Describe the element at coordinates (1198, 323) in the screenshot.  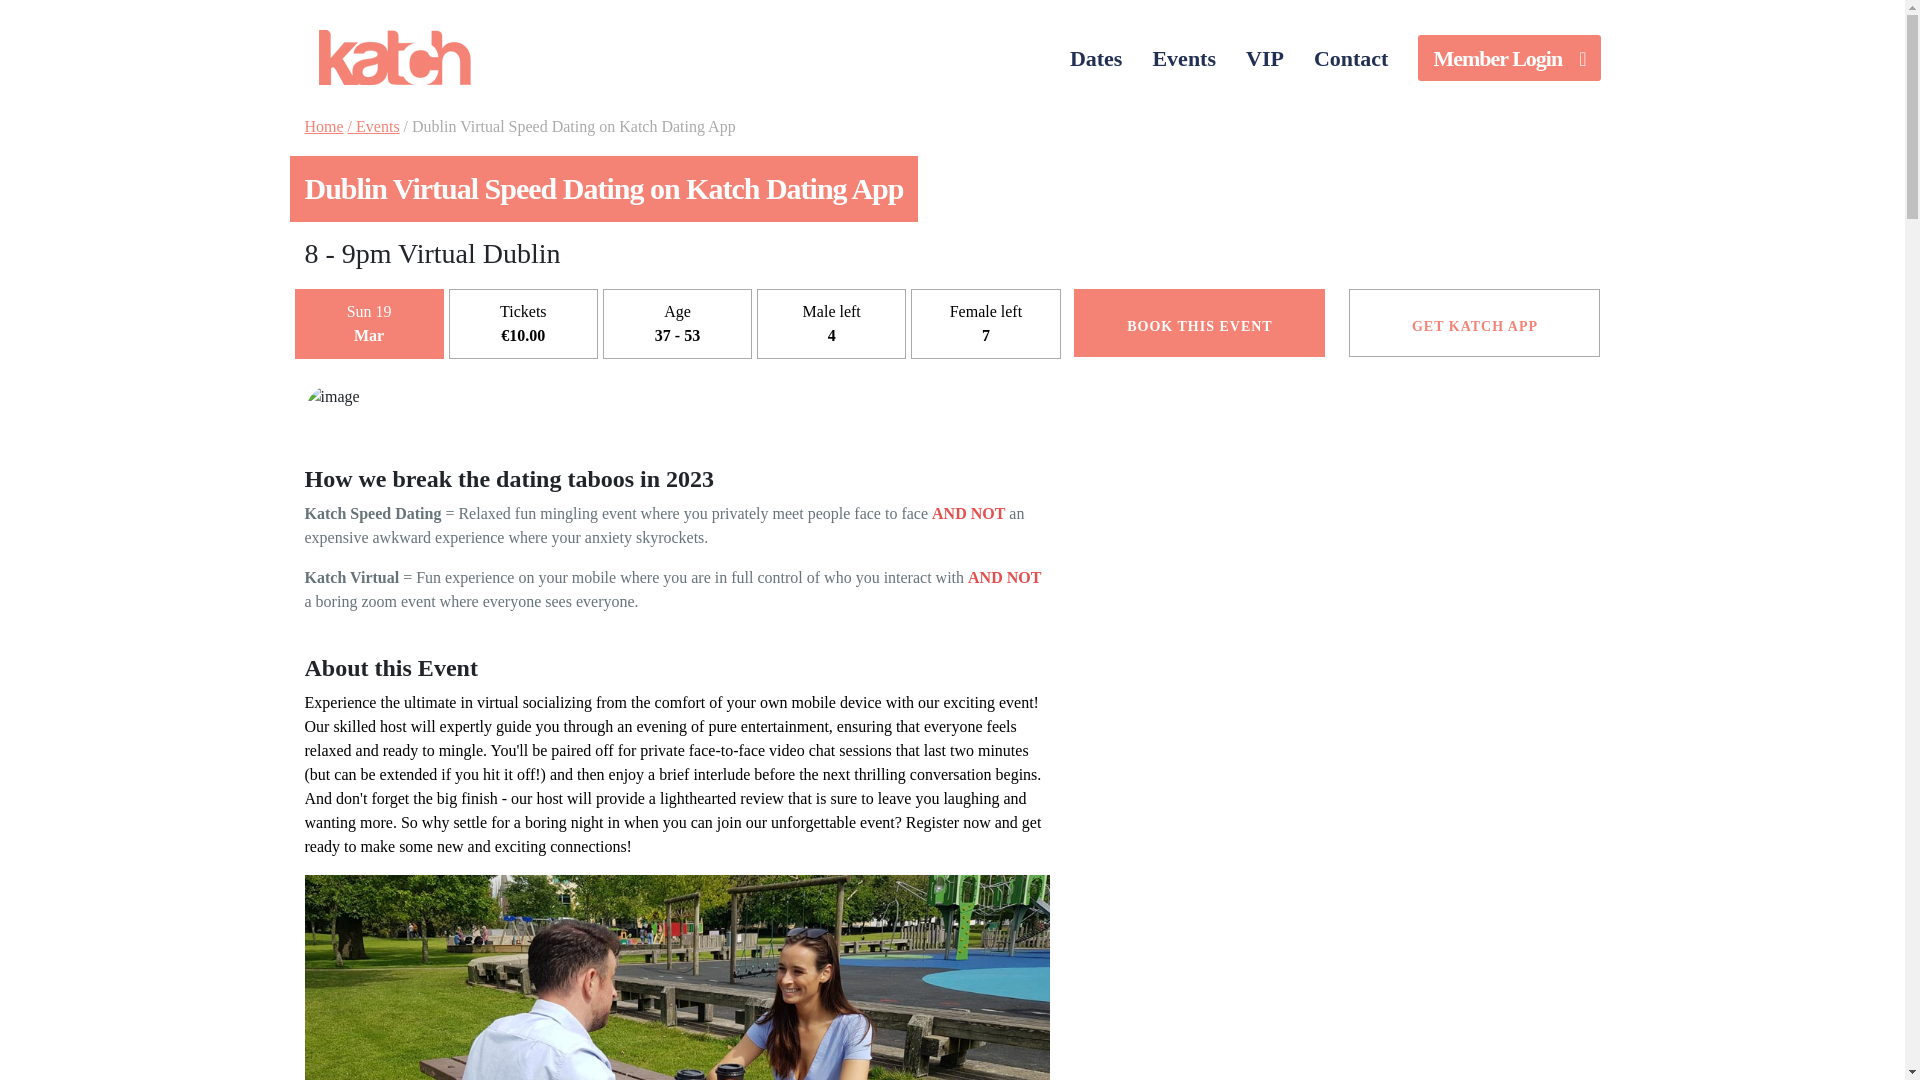
I see `BOOK THIS EVENT` at that location.